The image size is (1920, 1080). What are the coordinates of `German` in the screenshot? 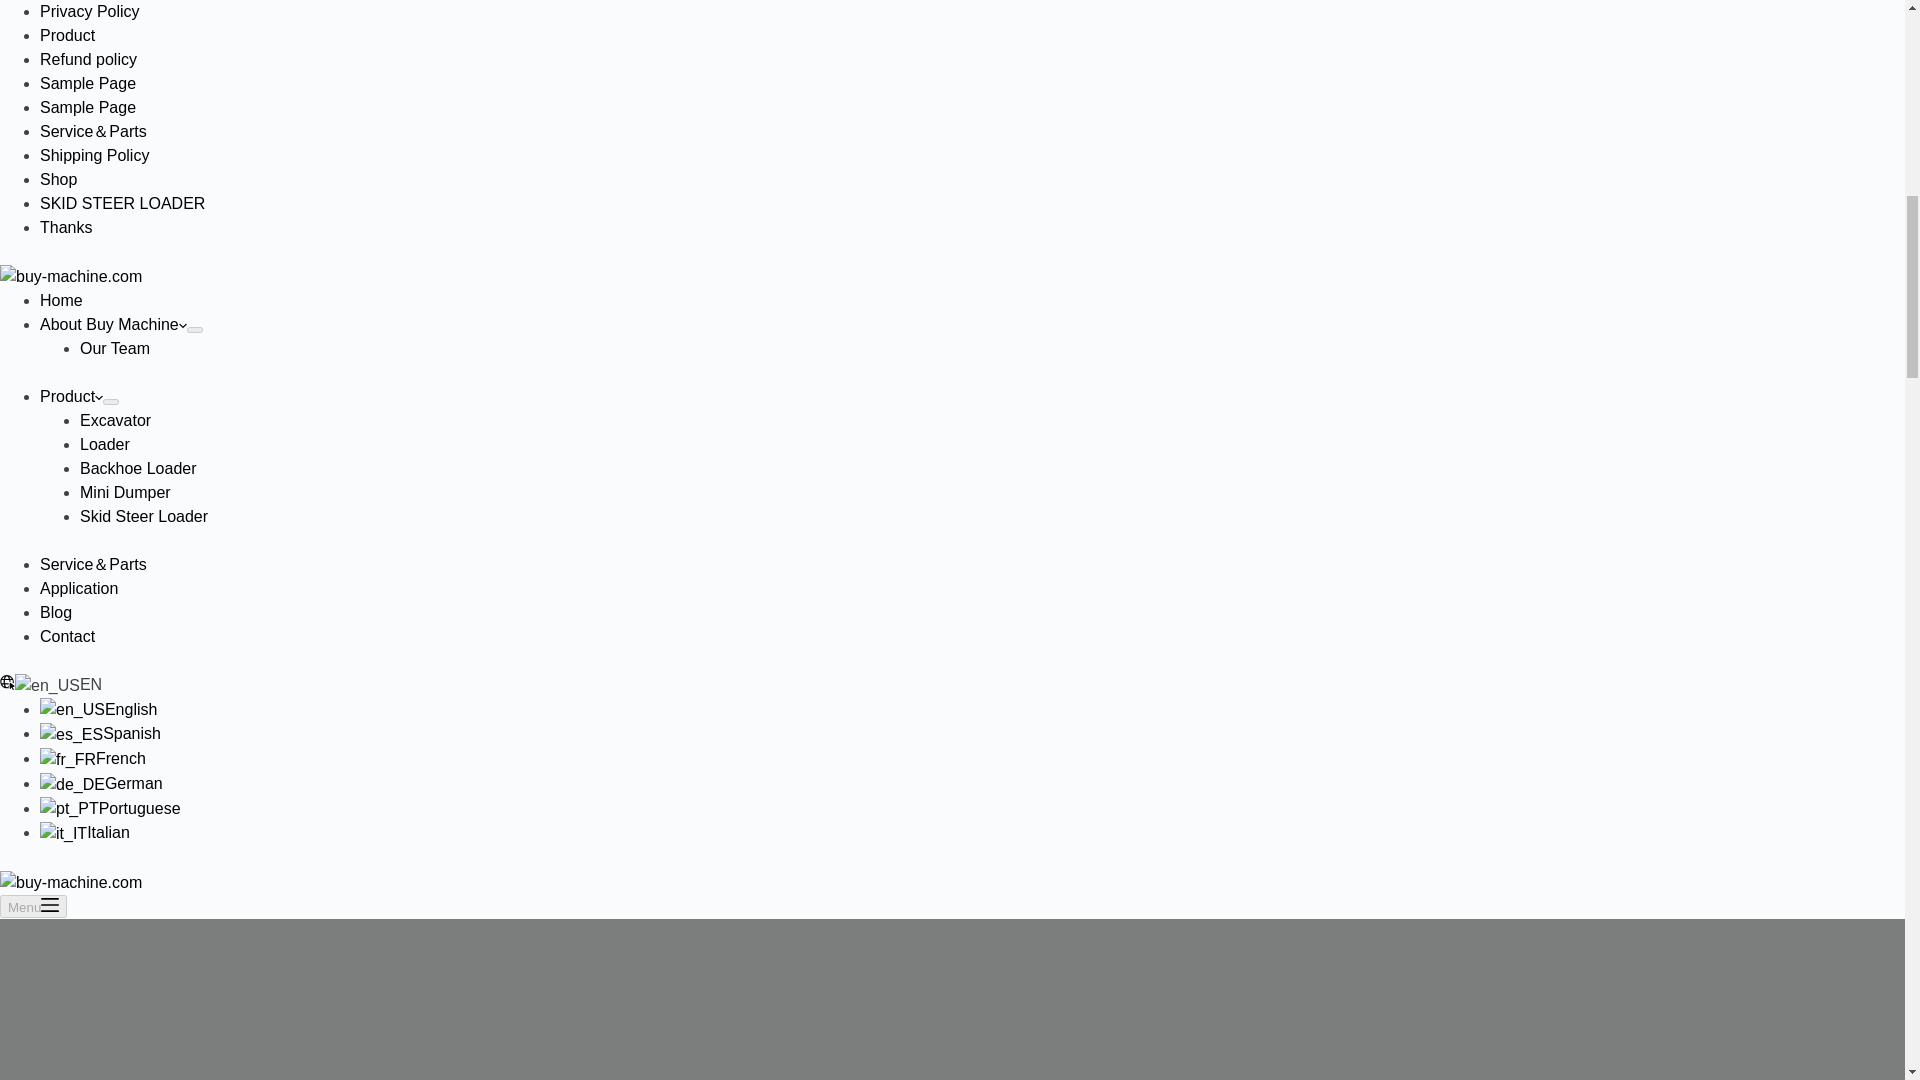 It's located at (72, 785).